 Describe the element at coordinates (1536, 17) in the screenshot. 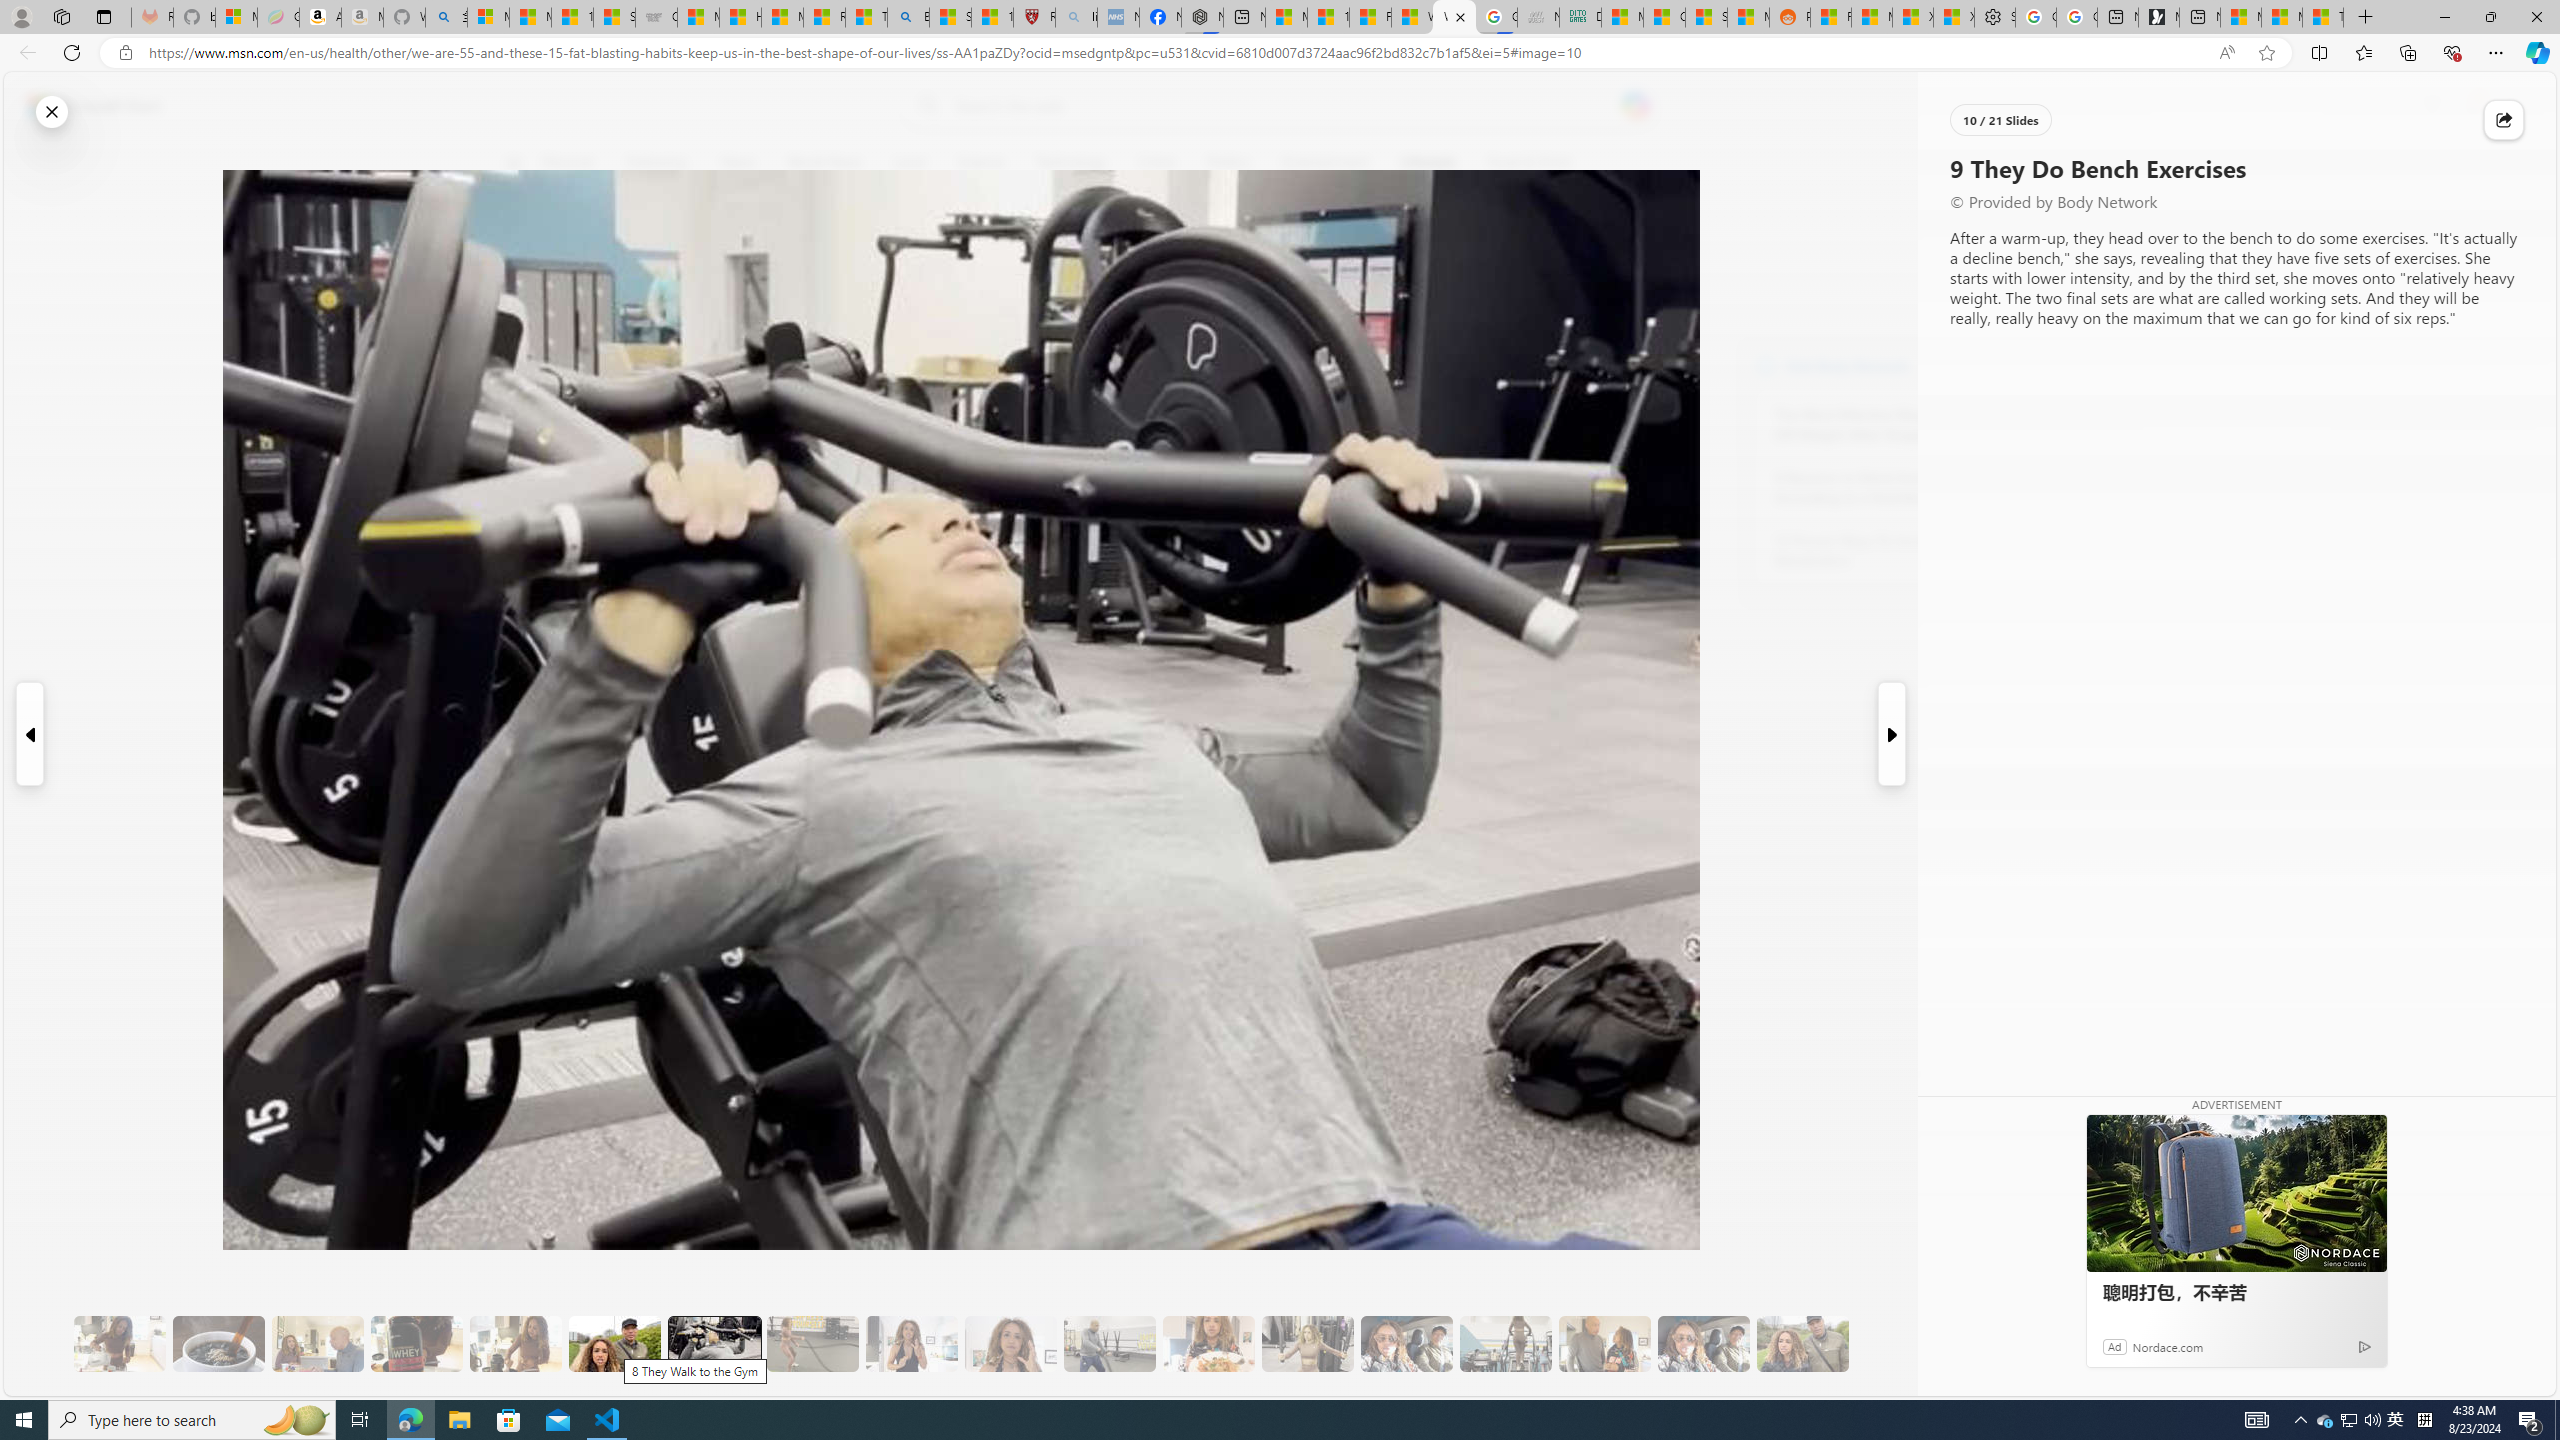

I see `Navy Quest` at that location.